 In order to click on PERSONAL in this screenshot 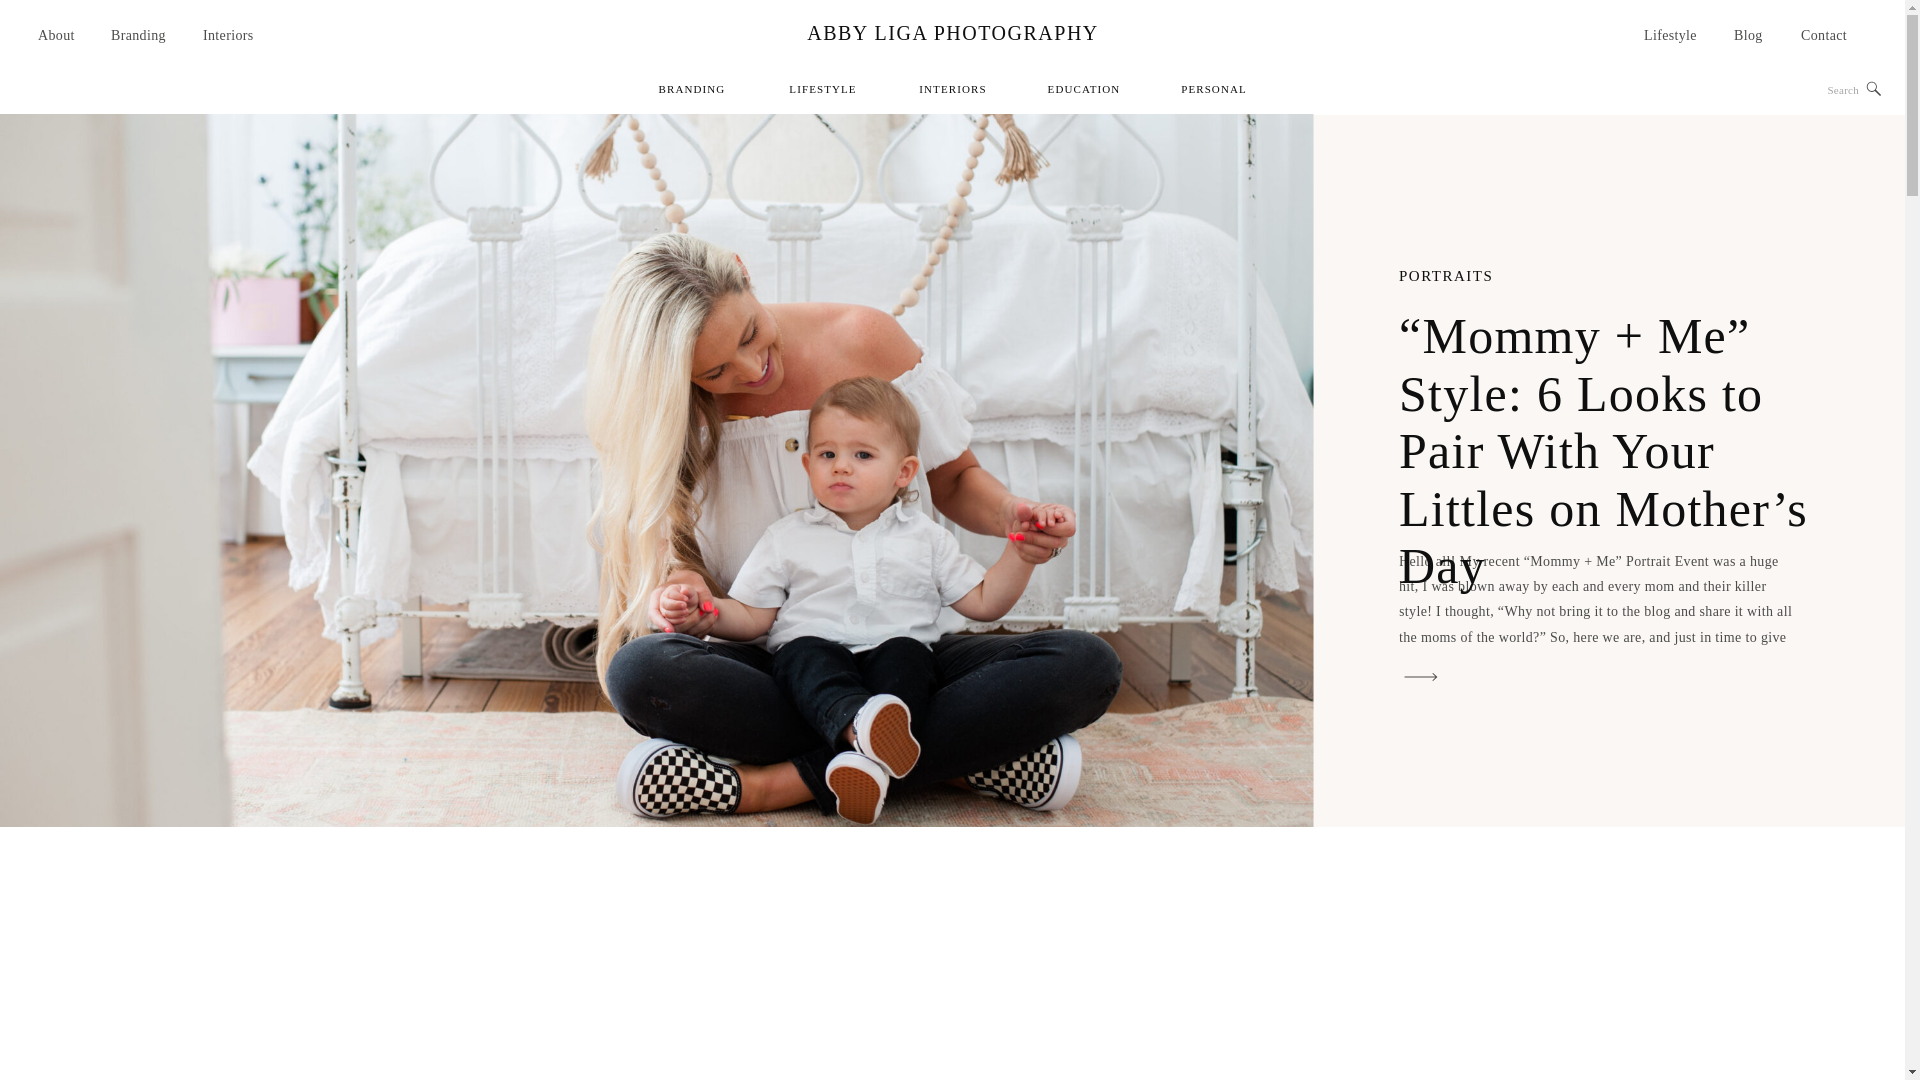, I will do `click(1213, 92)`.